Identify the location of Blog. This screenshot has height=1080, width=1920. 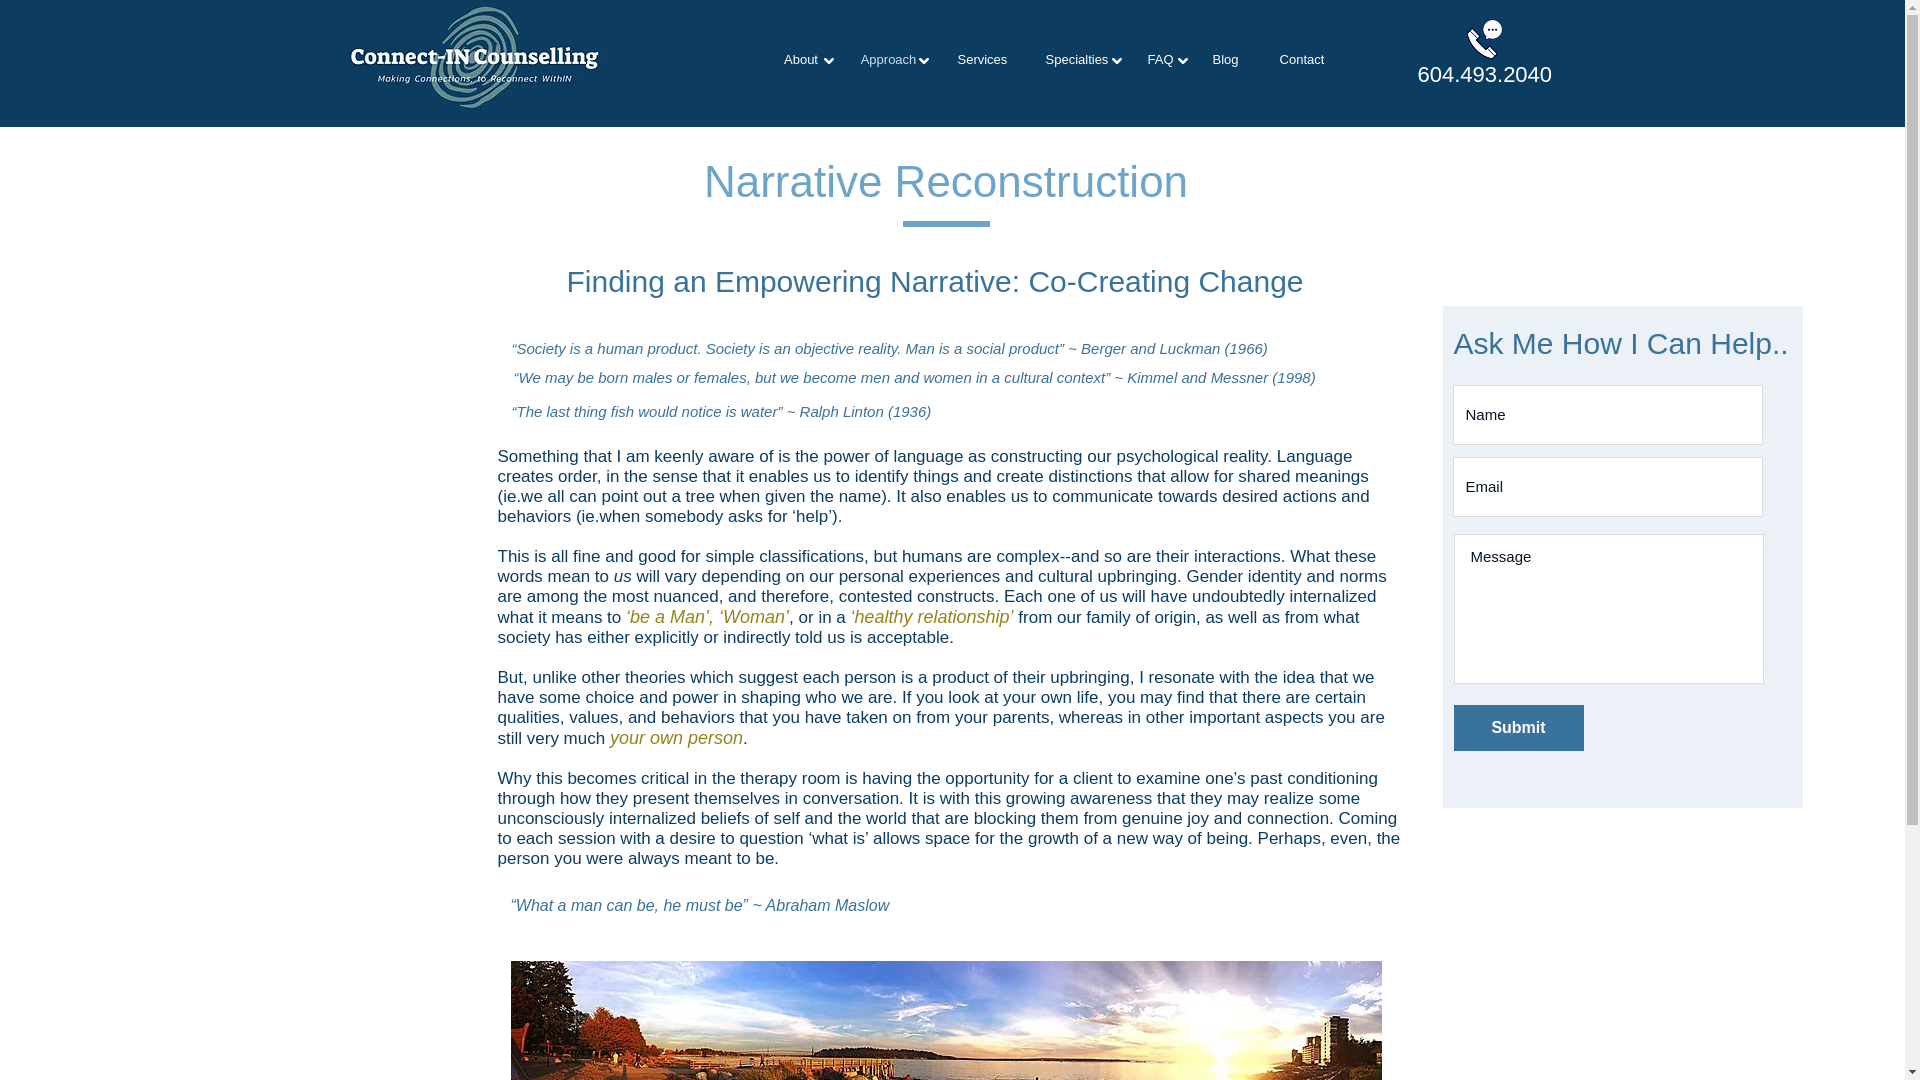
(1224, 59).